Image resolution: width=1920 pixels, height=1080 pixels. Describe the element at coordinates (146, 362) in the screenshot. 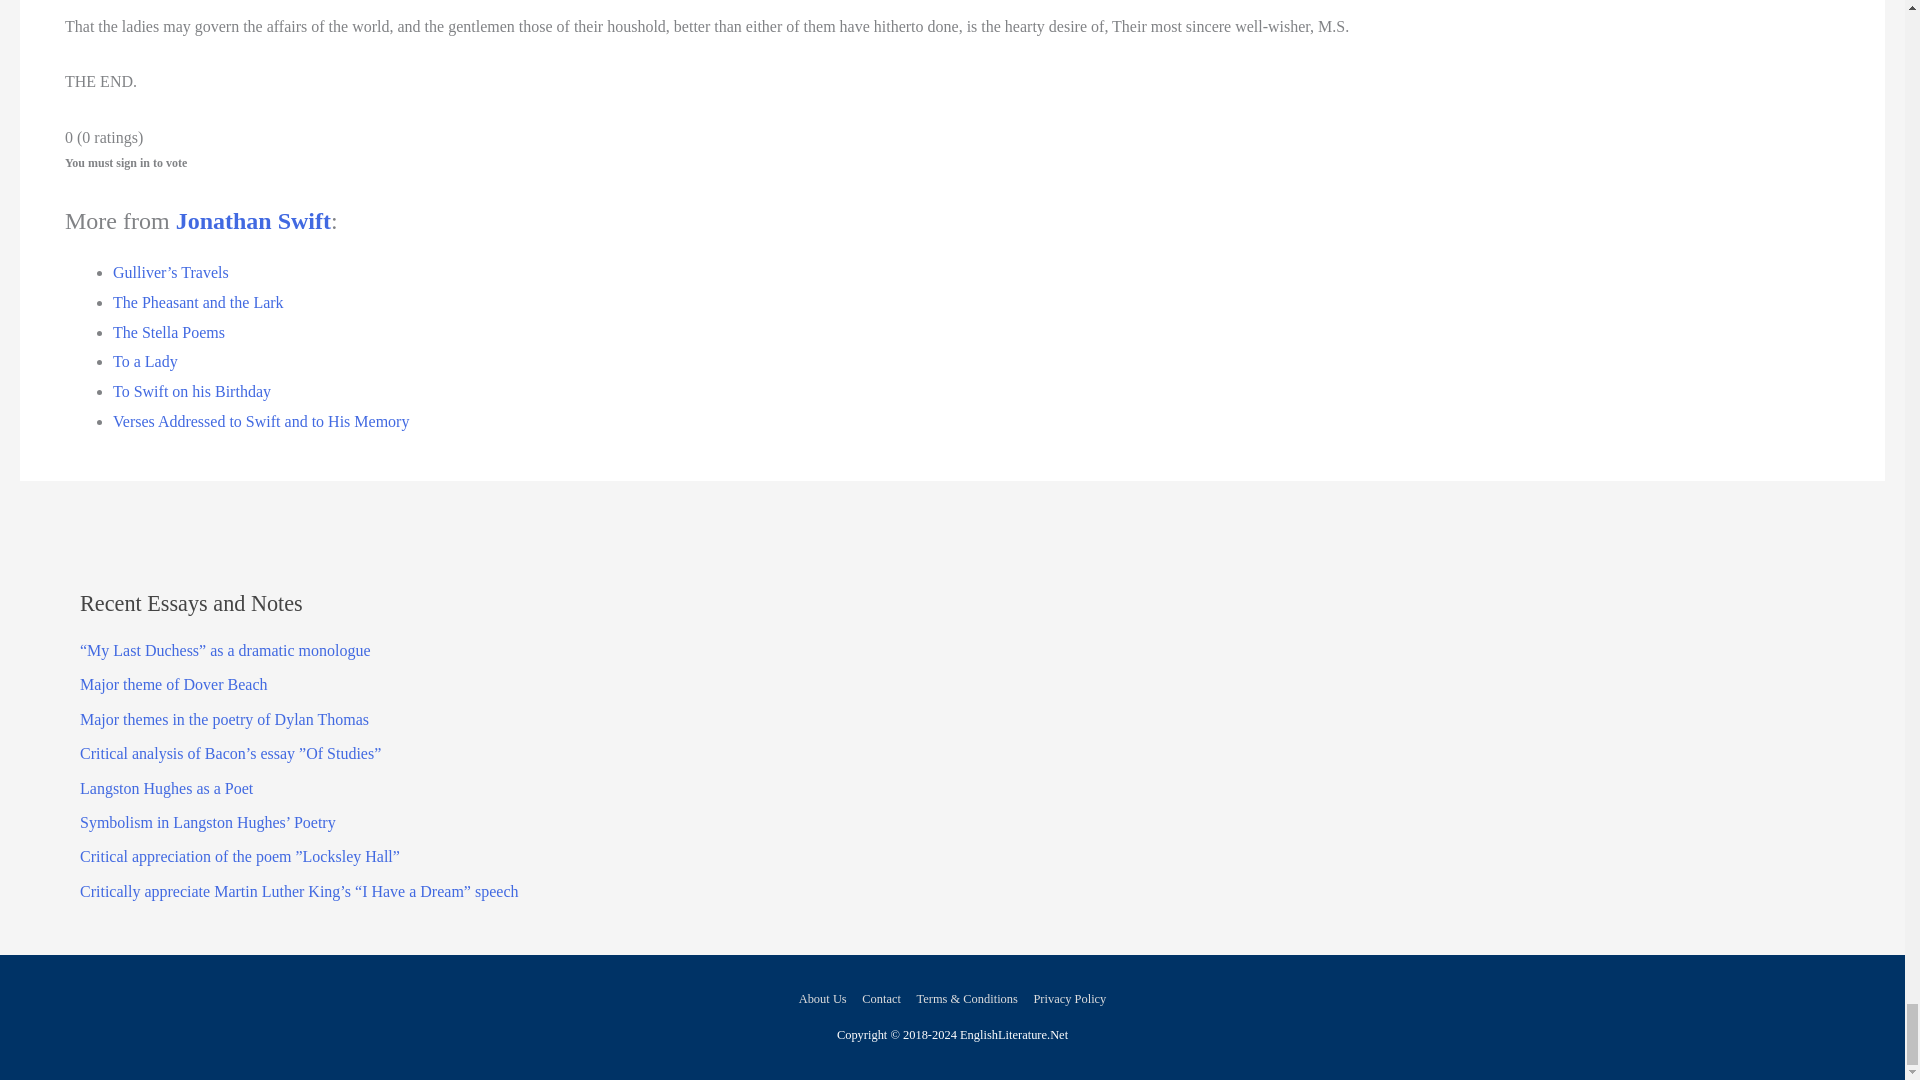

I see `To a Lady` at that location.